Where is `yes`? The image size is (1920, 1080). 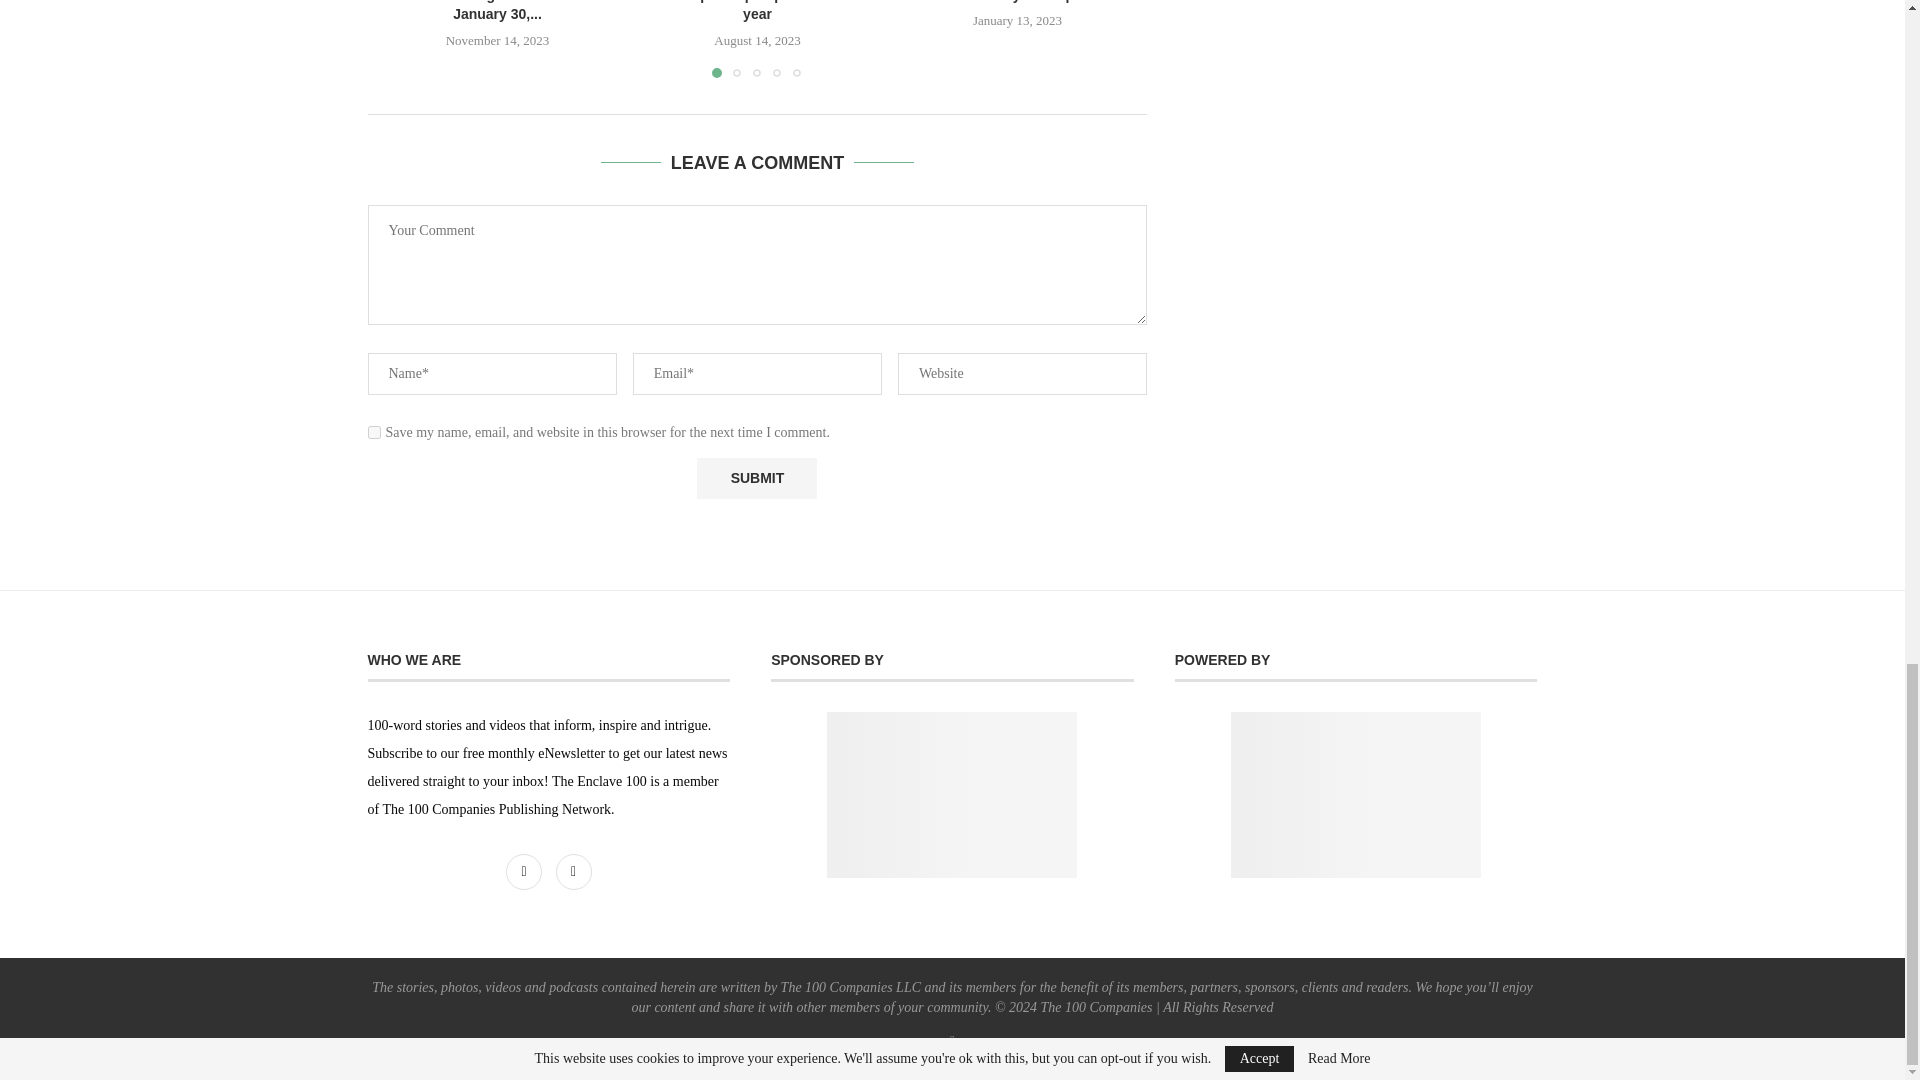 yes is located at coordinates (374, 432).